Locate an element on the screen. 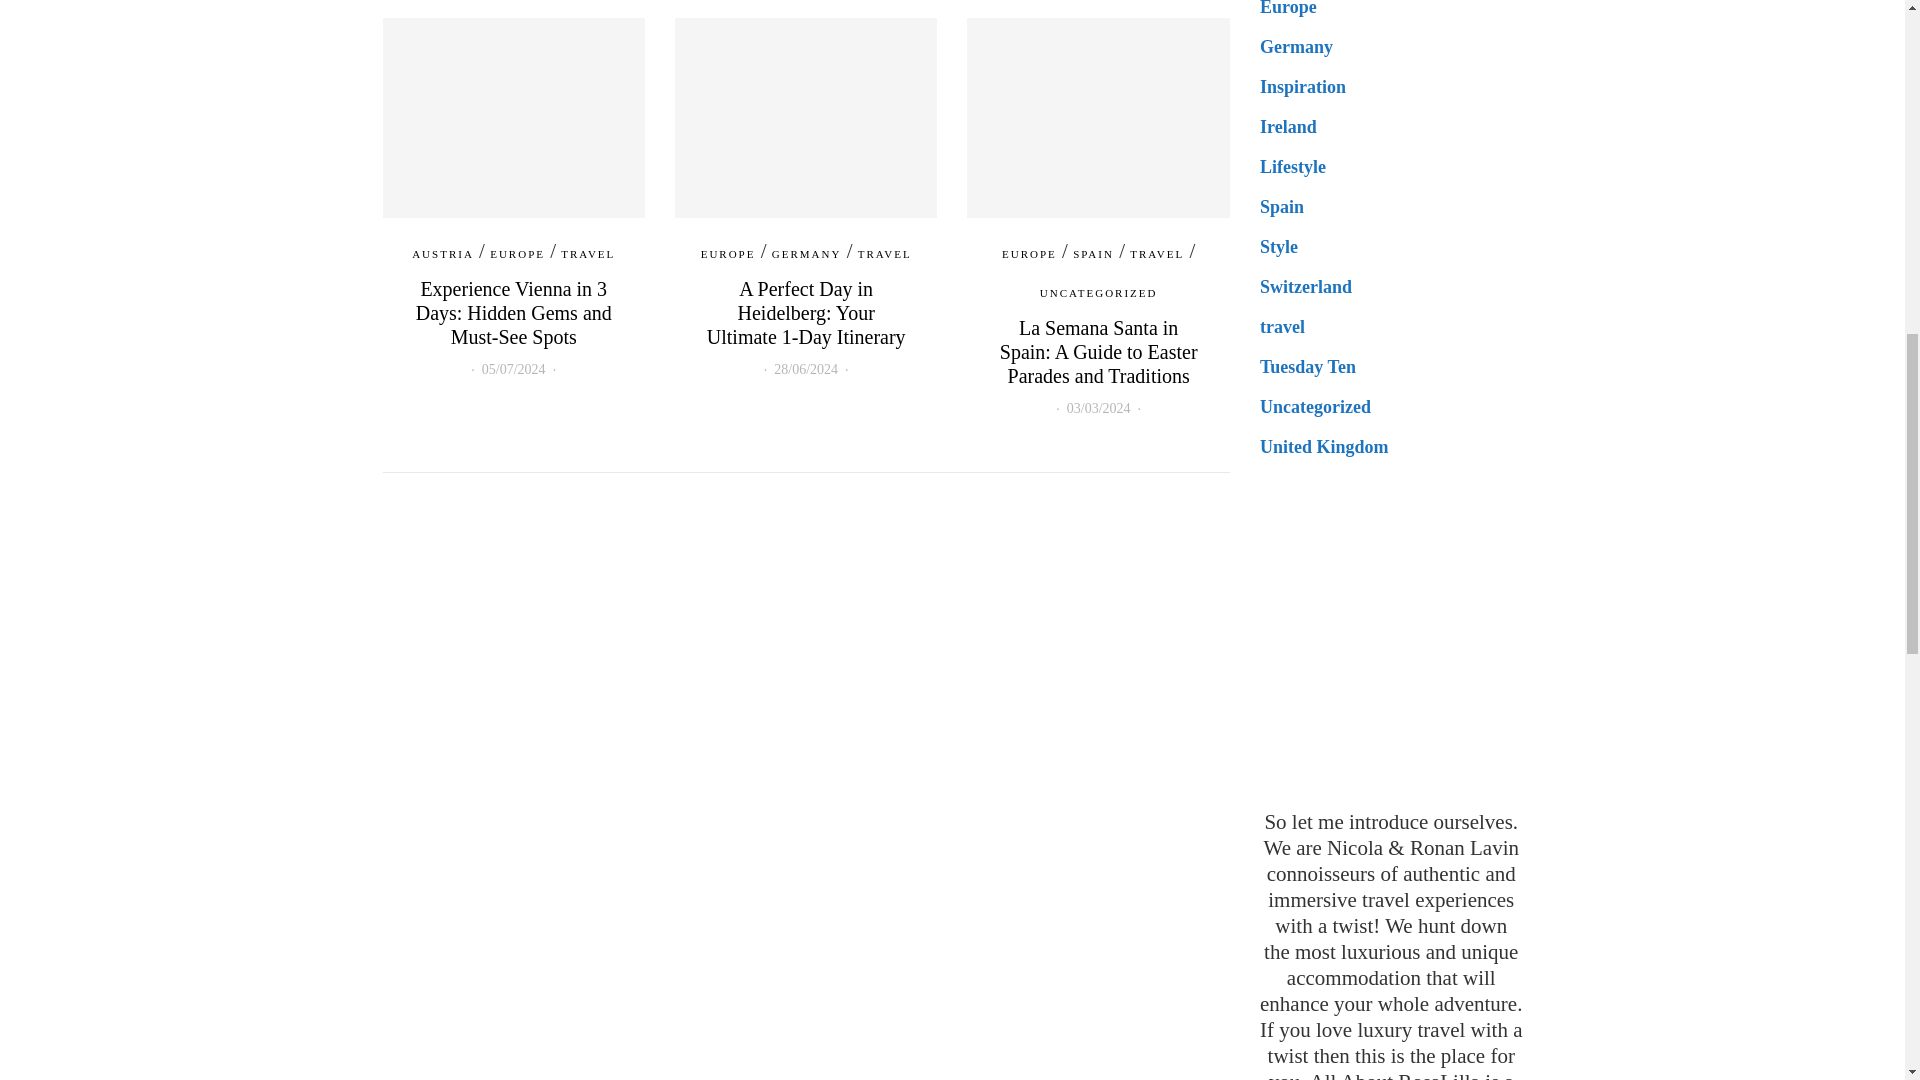 The image size is (1920, 1080). TRAVEL is located at coordinates (1157, 253).